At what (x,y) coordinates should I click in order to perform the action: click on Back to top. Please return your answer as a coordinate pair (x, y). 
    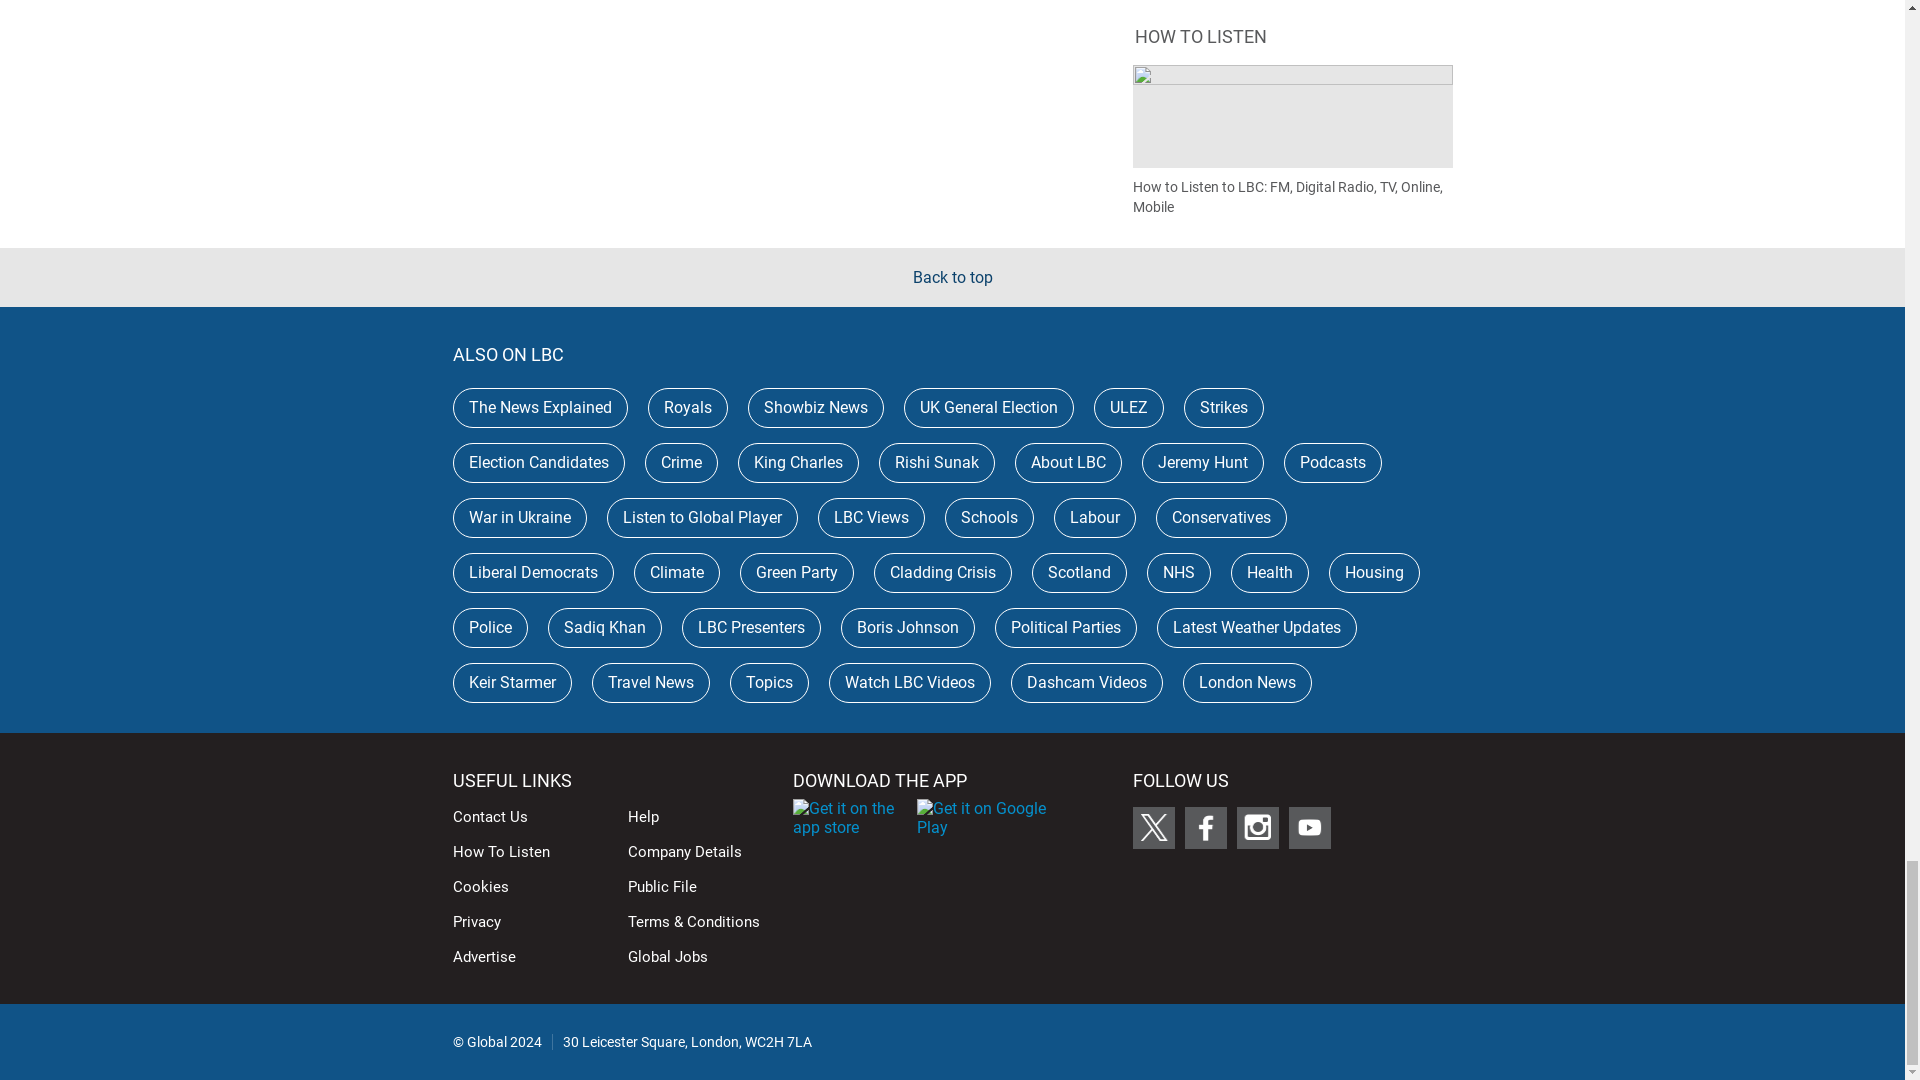
    Looking at the image, I should click on (952, 277).